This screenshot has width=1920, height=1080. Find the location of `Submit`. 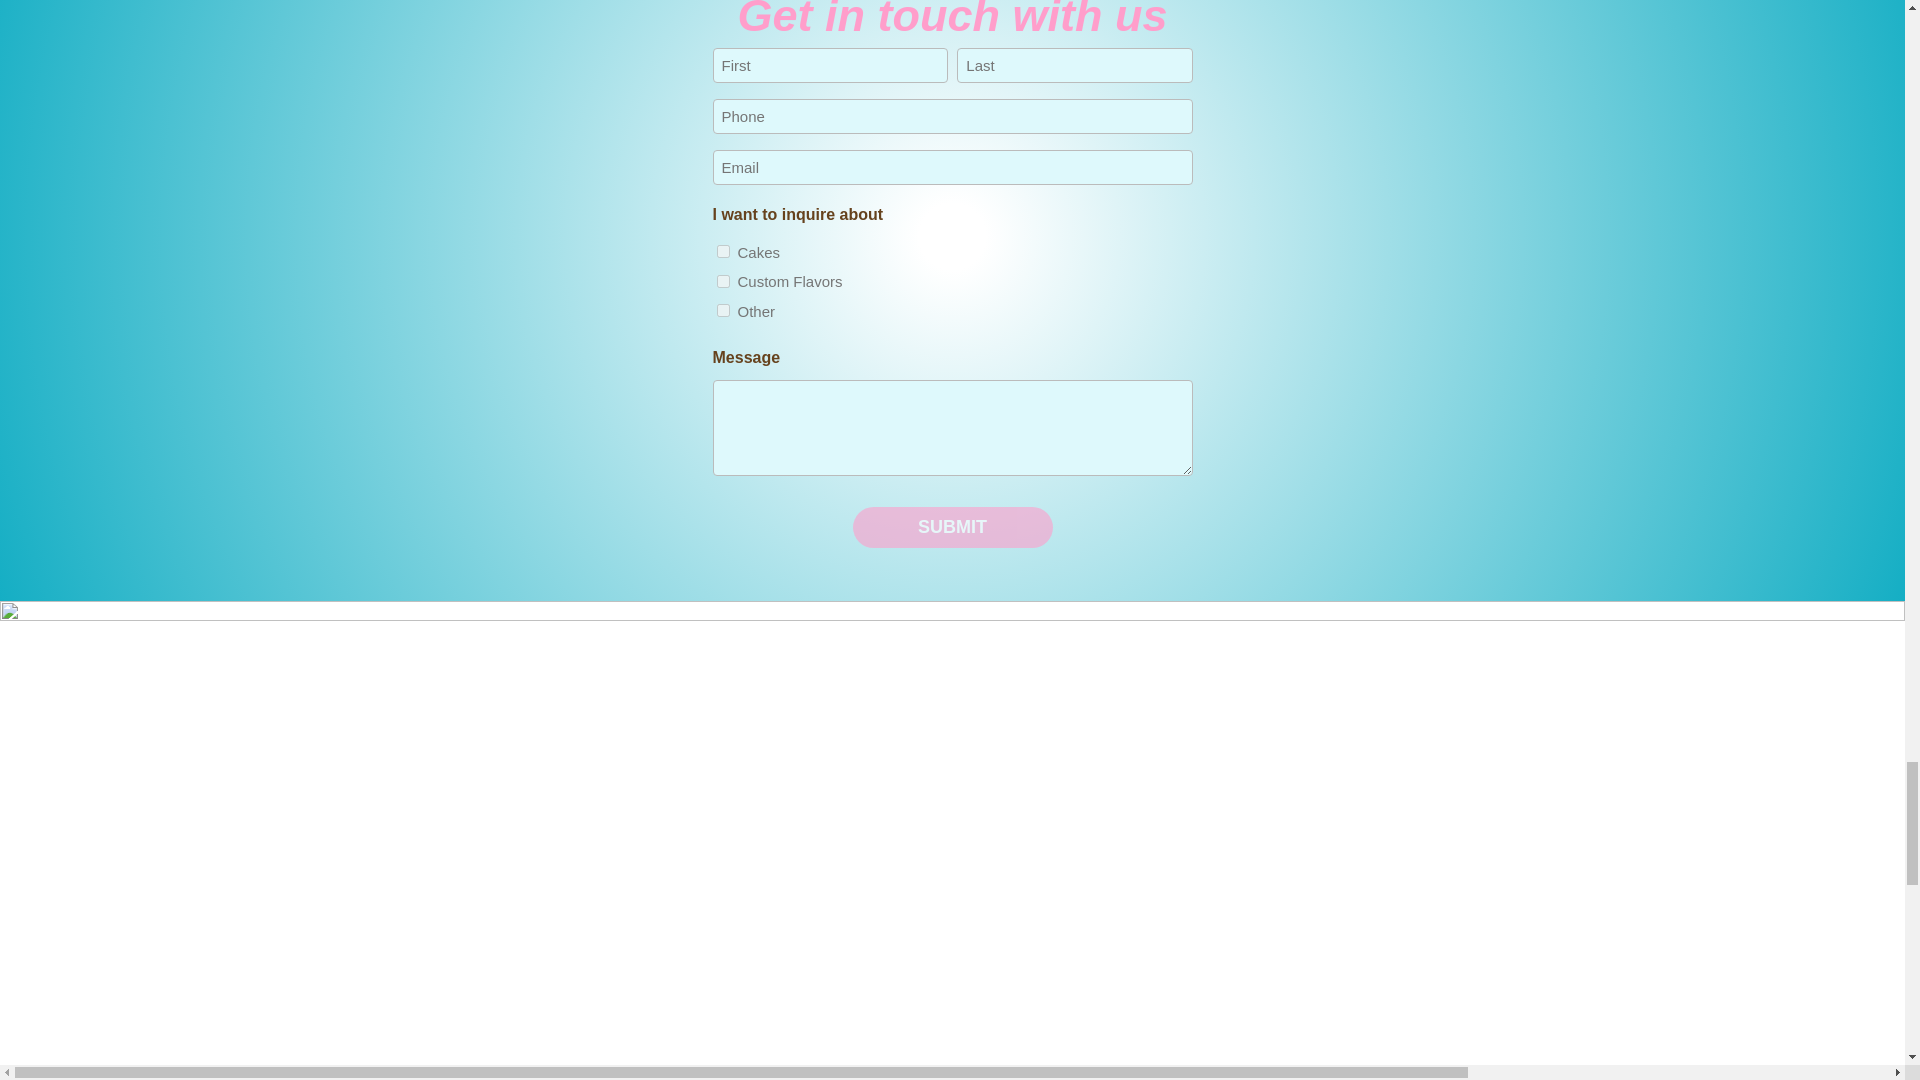

Submit is located at coordinates (952, 526).